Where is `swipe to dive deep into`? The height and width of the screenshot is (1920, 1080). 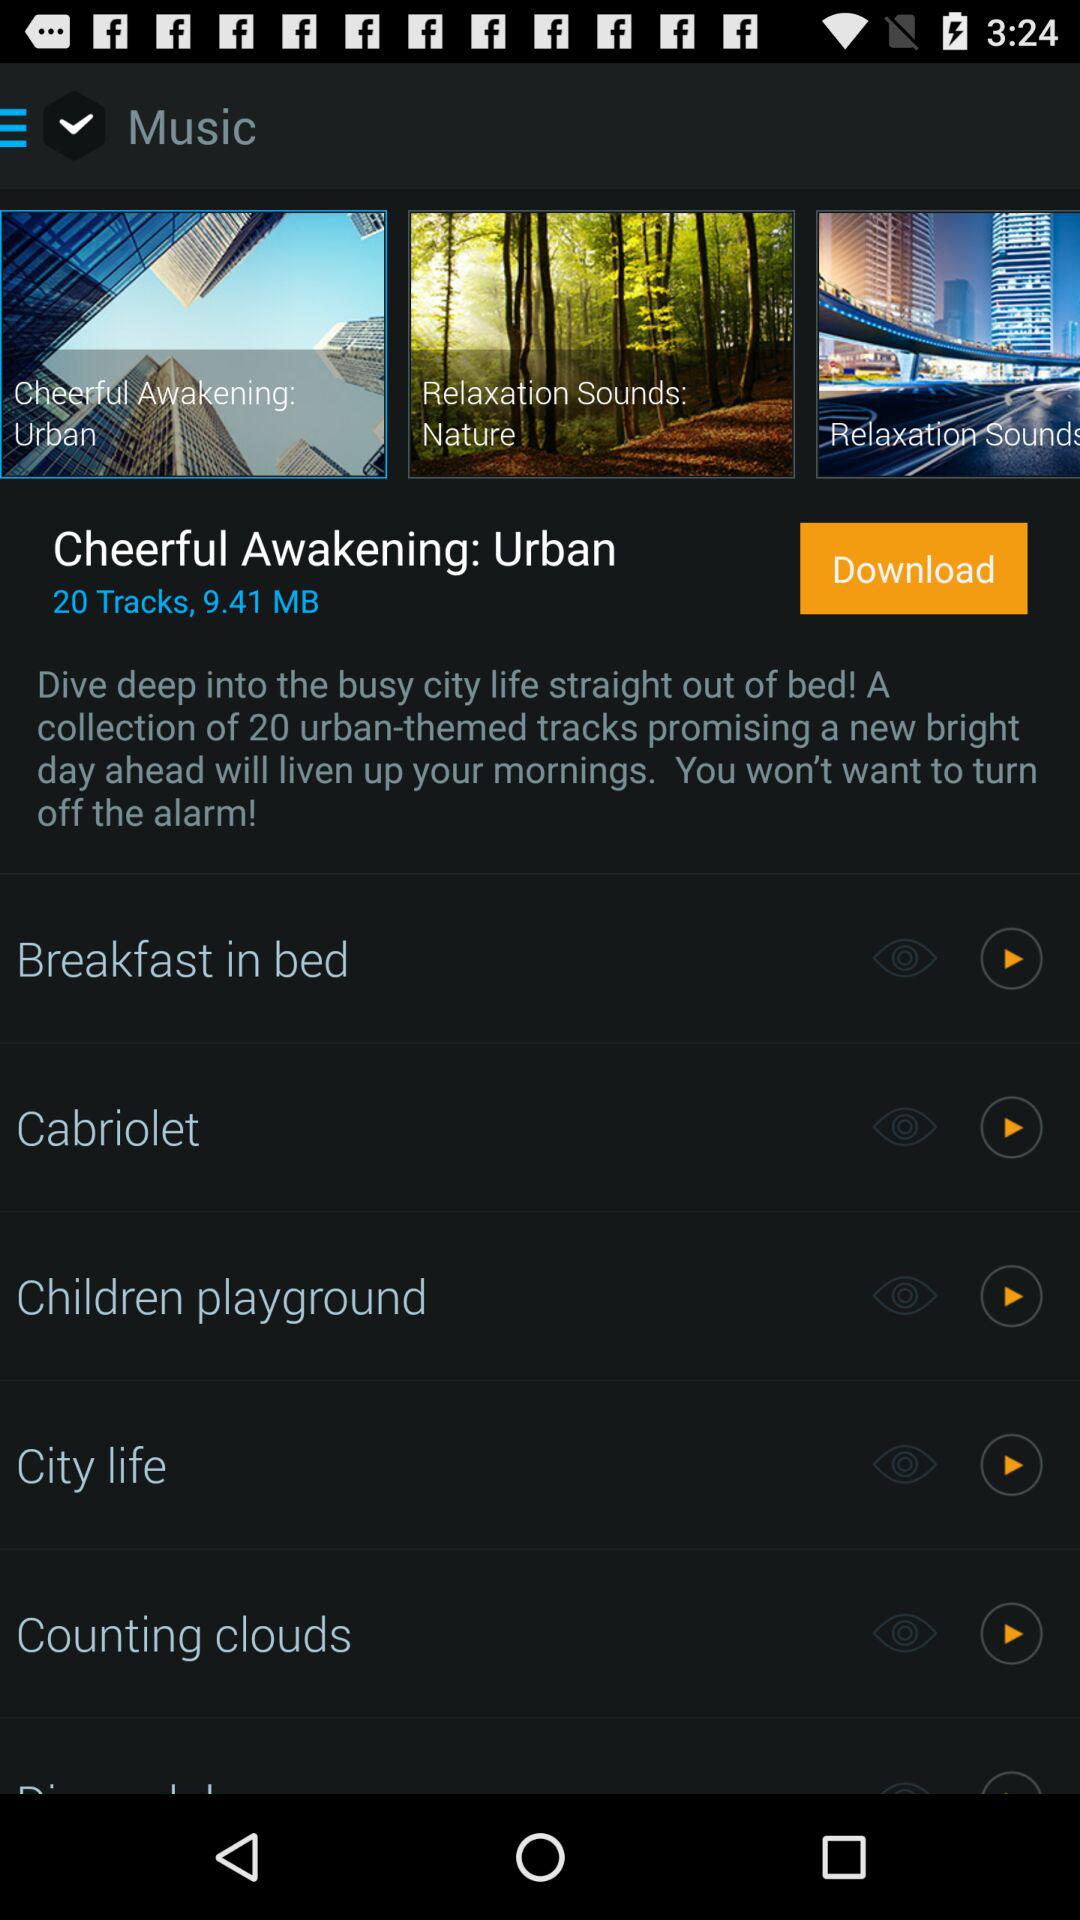
swipe to dive deep into is located at coordinates (540, 747).